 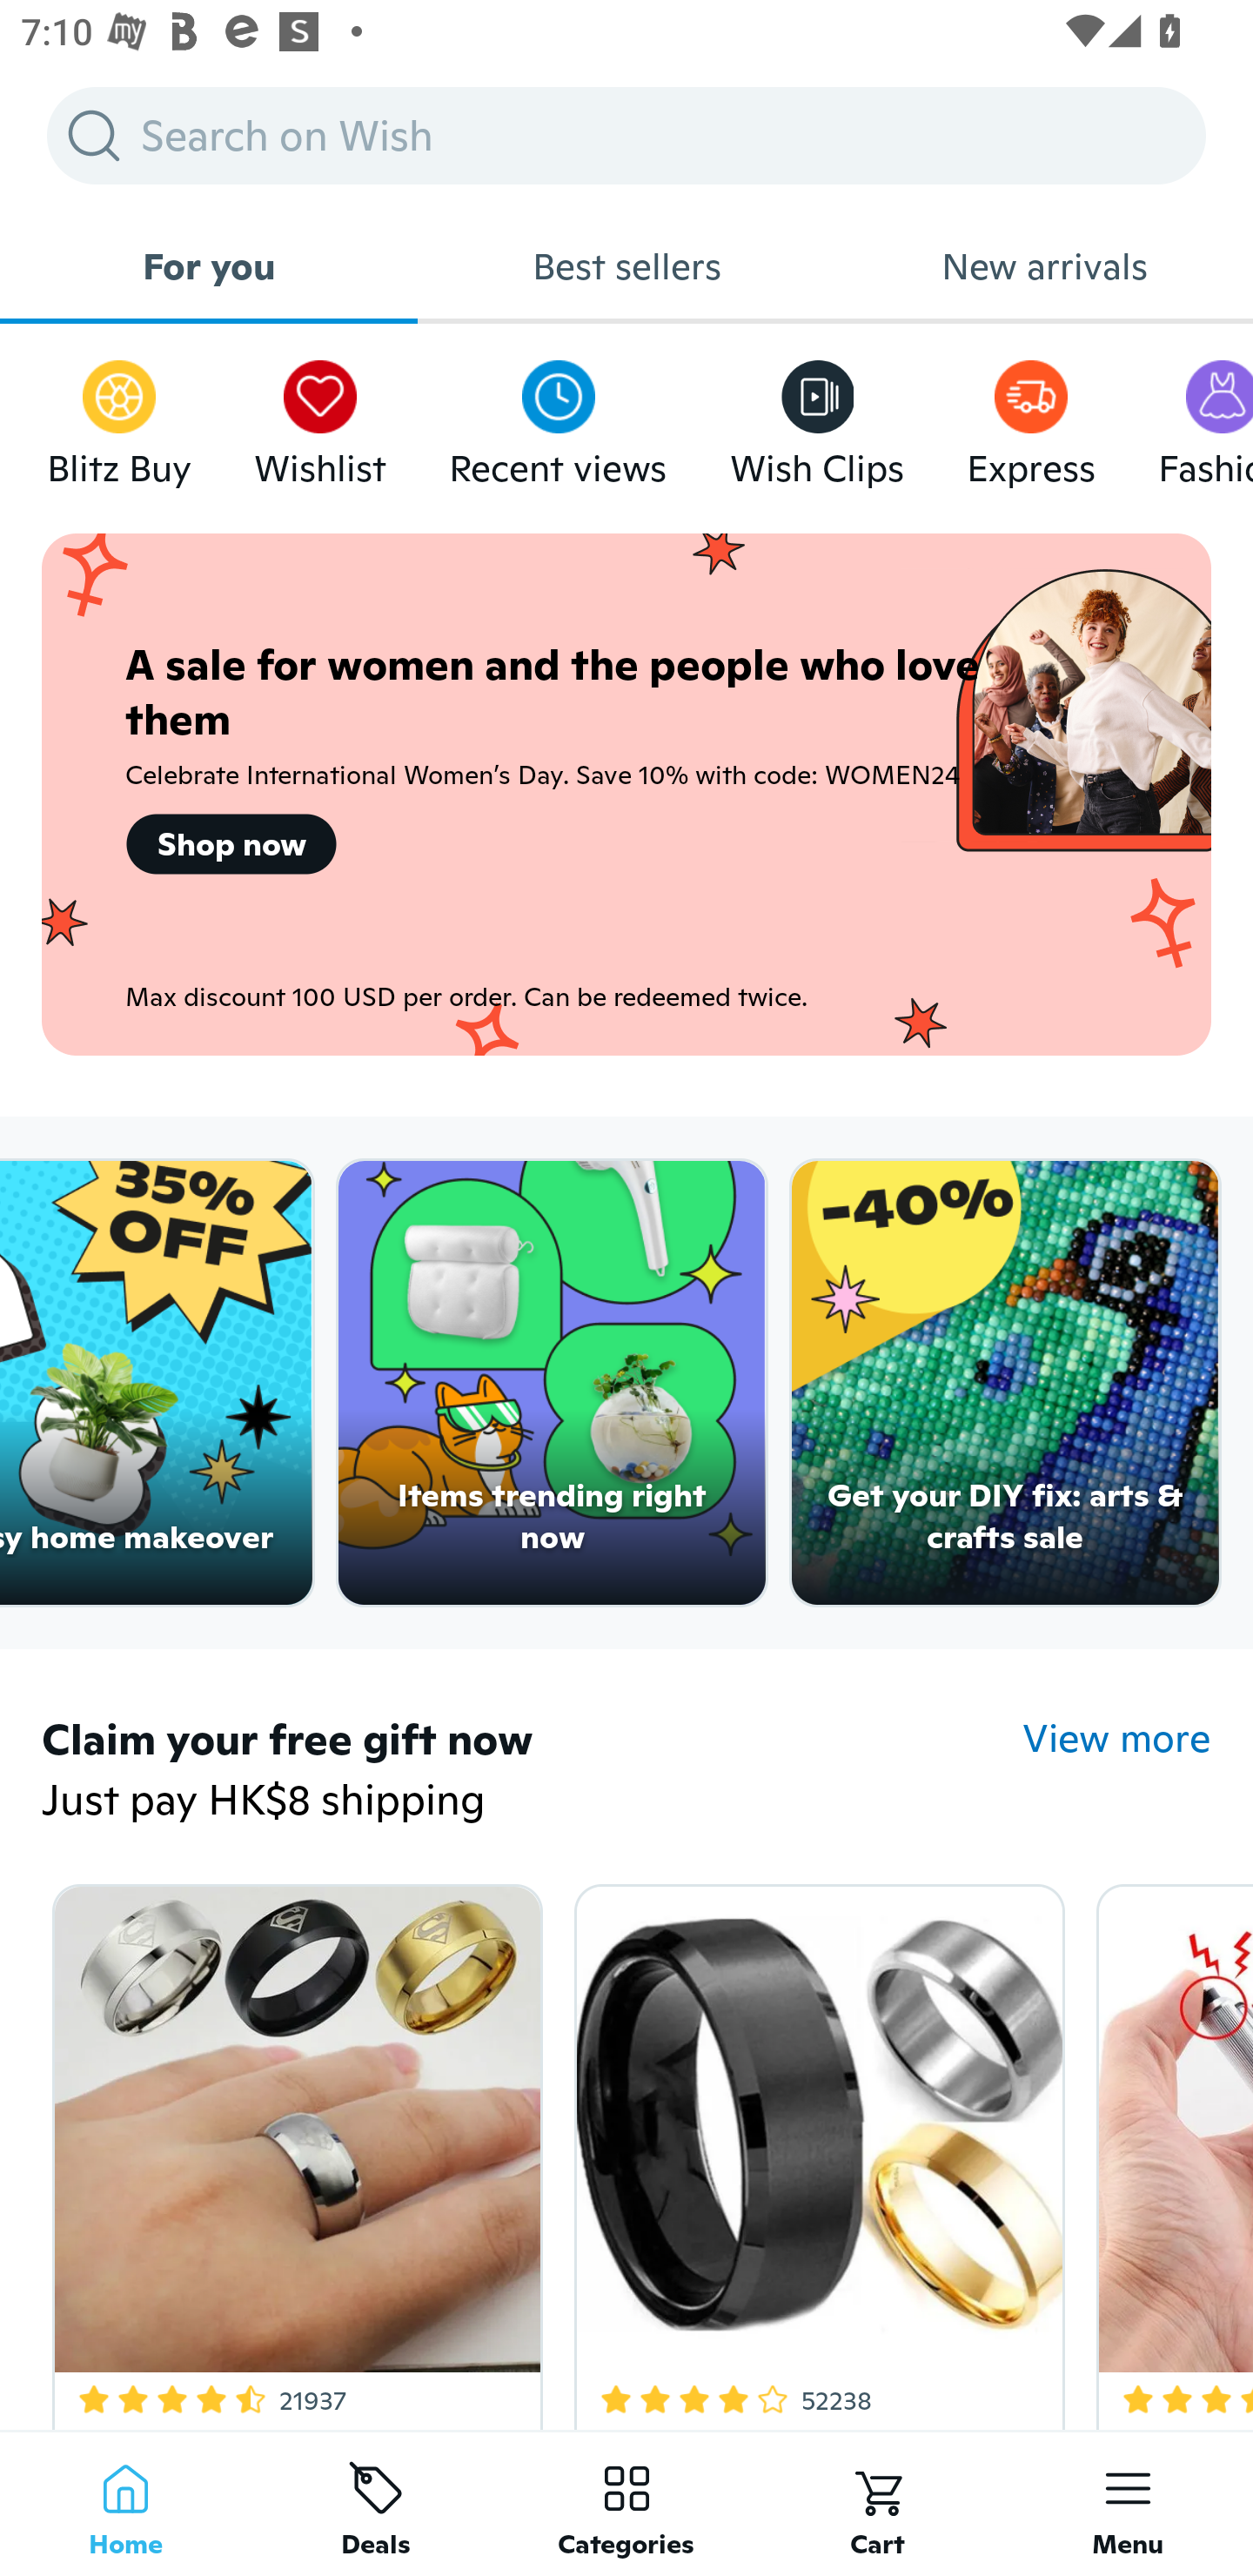 What do you see at coordinates (532, 1772) in the screenshot?
I see `Claim your free gift now
Just pay HK$8 shipping` at bounding box center [532, 1772].